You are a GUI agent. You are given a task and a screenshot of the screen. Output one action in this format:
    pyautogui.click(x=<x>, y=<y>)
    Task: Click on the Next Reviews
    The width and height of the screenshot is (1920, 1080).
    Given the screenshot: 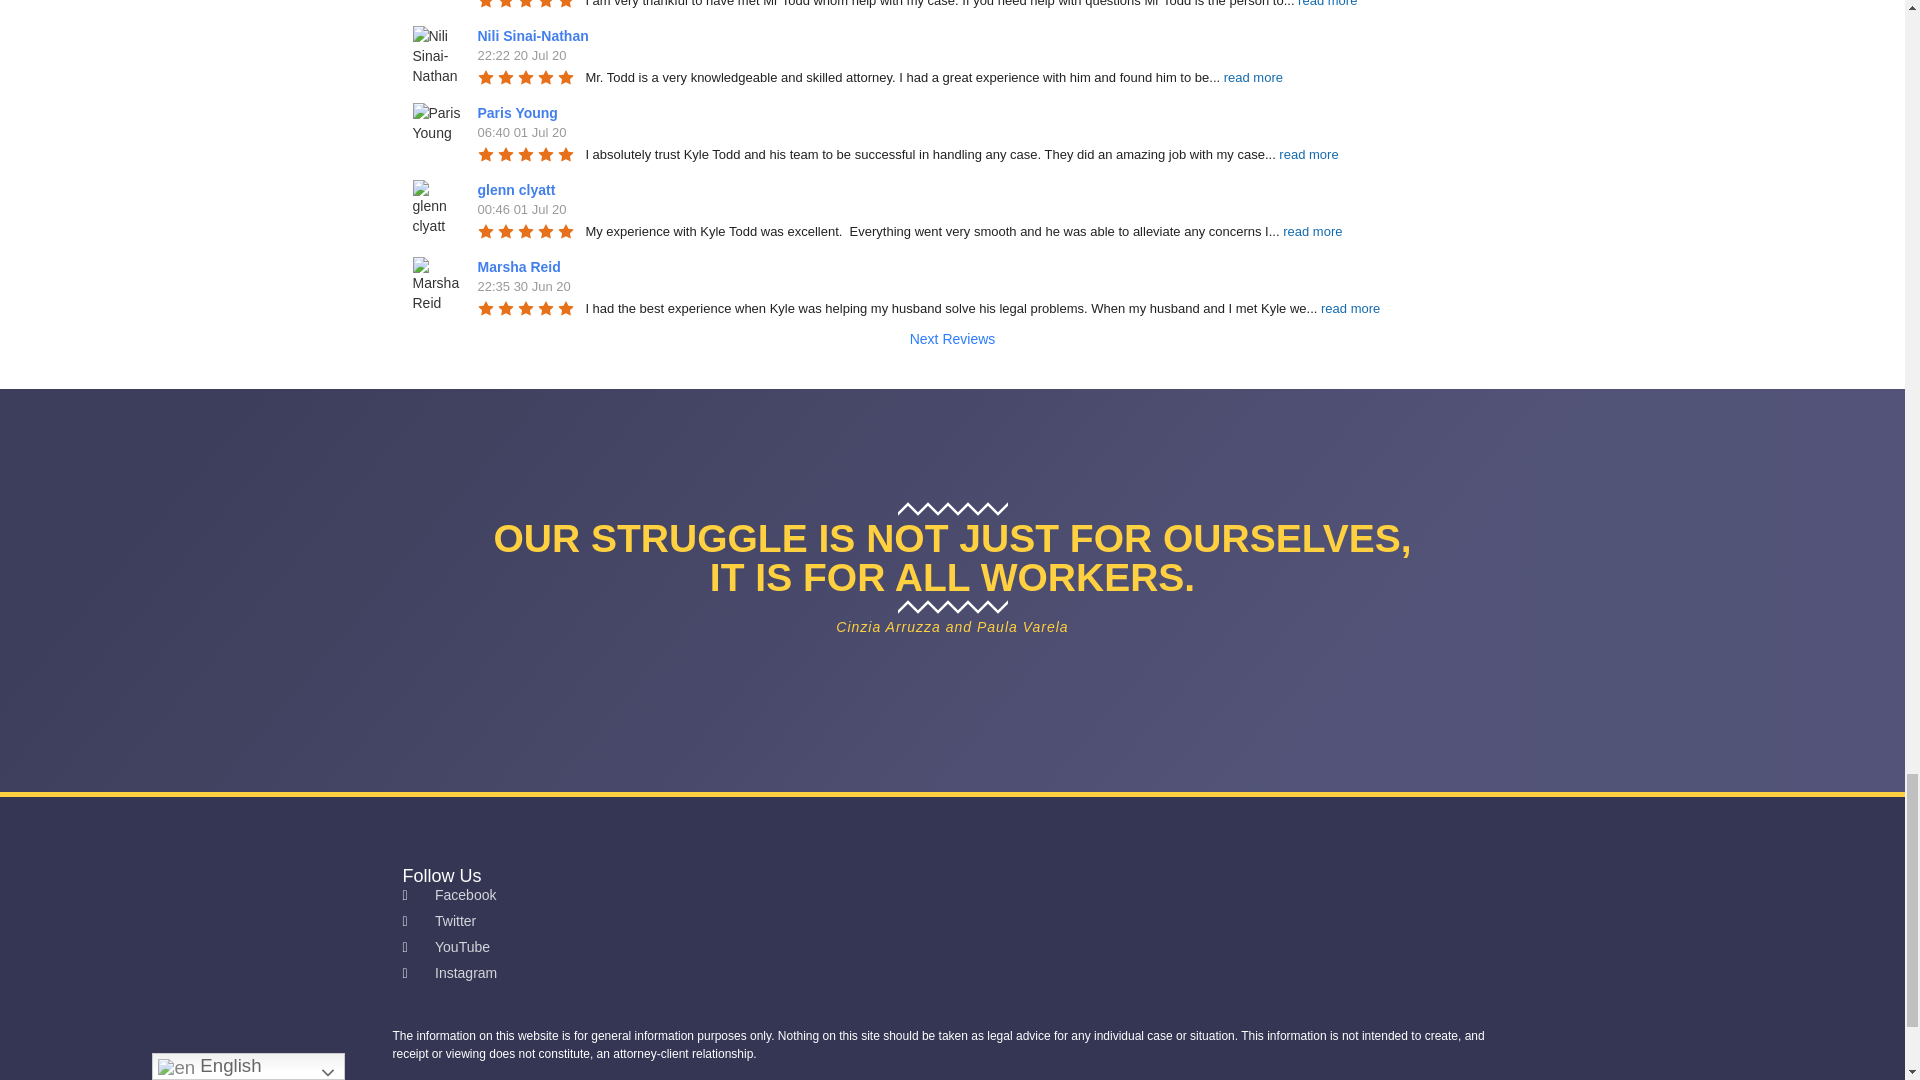 What is the action you would take?
    pyautogui.click(x=952, y=338)
    